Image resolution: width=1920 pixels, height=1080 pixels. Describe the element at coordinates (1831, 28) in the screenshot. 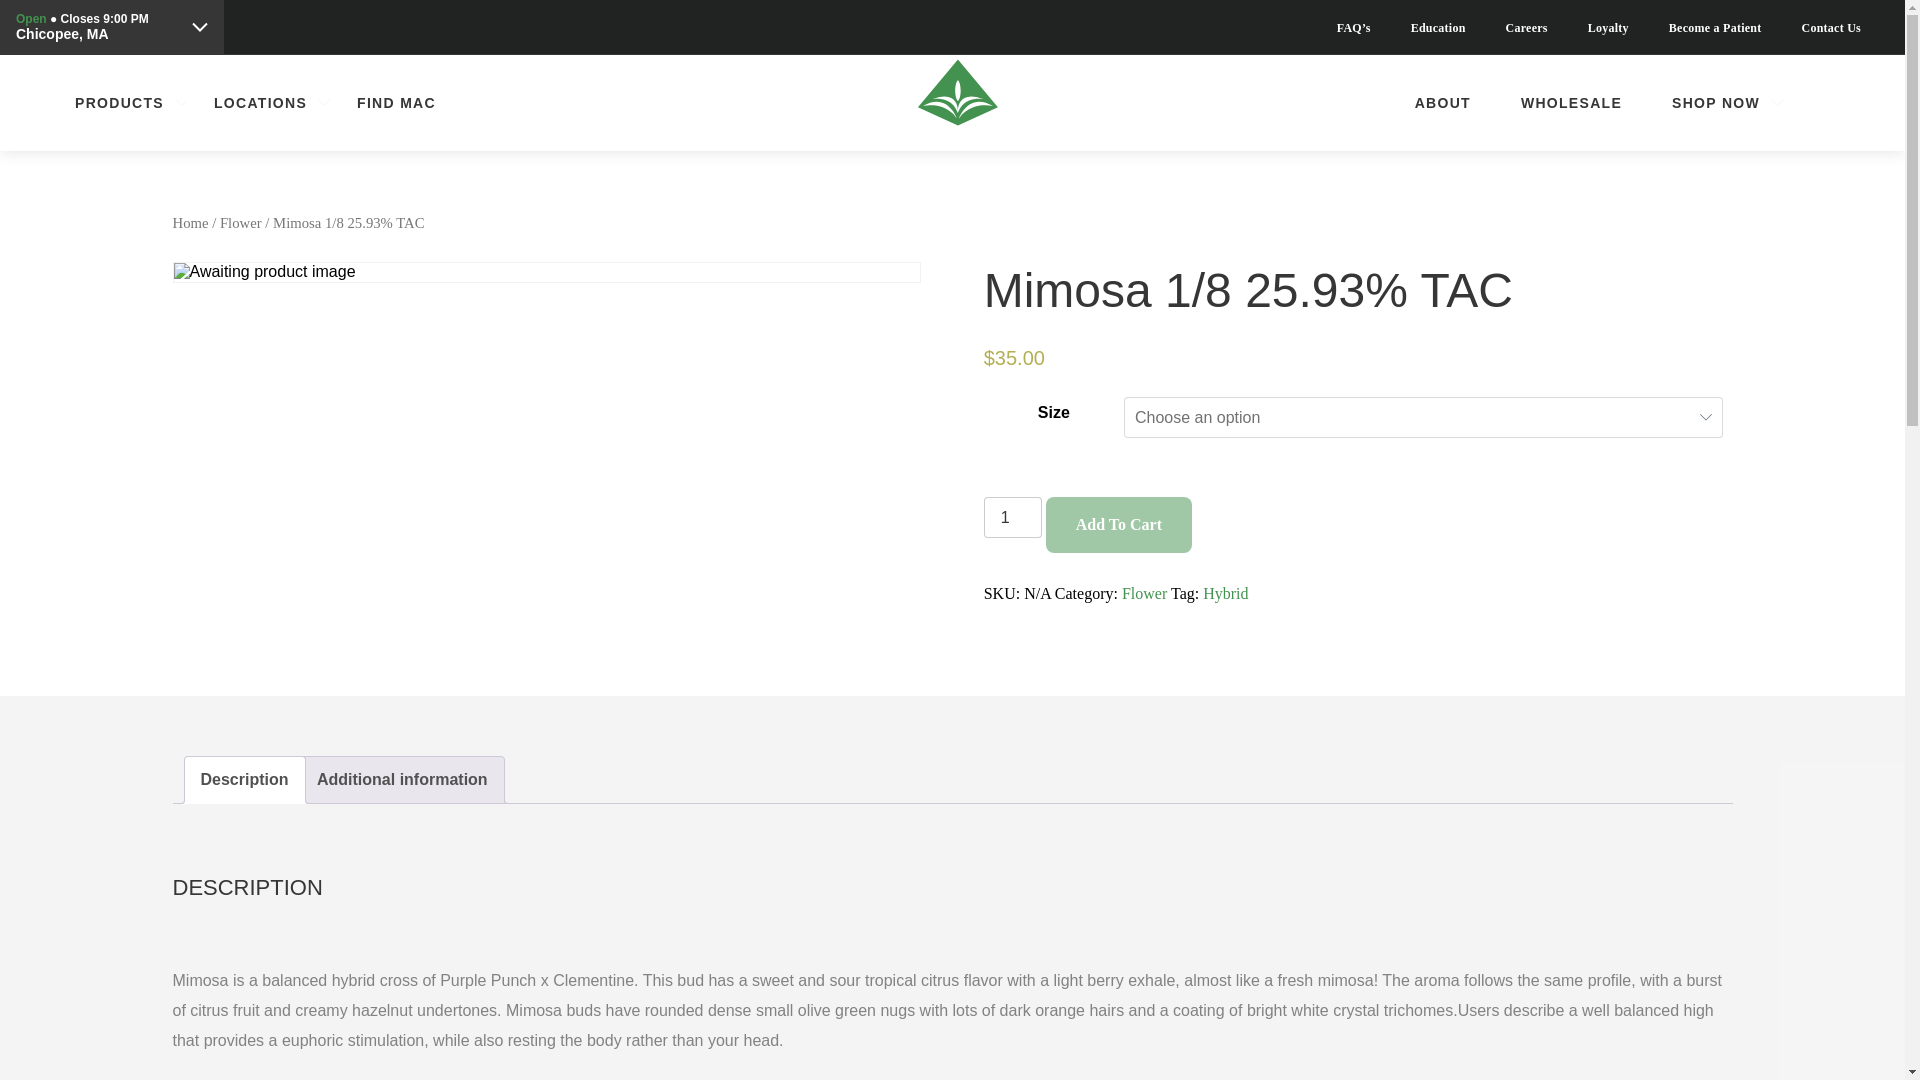

I see `Contact Us` at that location.